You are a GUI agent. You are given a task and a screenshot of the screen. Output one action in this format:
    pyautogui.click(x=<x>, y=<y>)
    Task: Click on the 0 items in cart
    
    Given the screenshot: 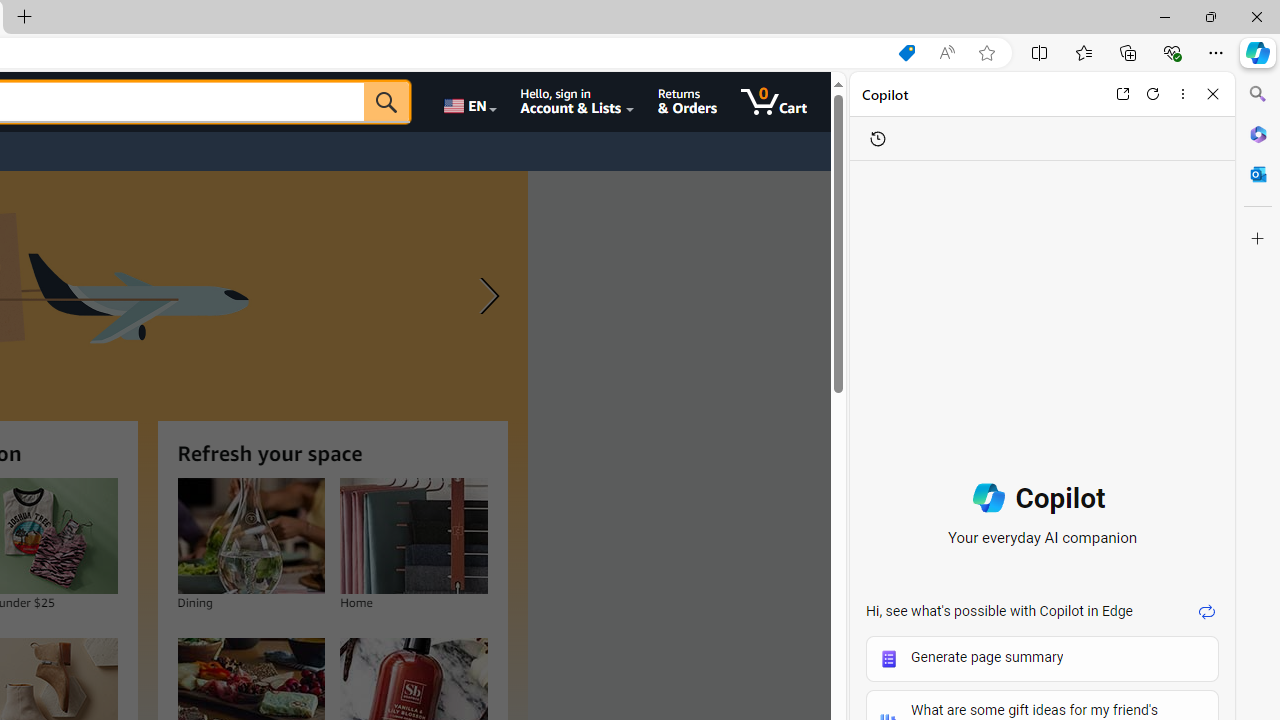 What is the action you would take?
    pyautogui.click(x=774, y=102)
    